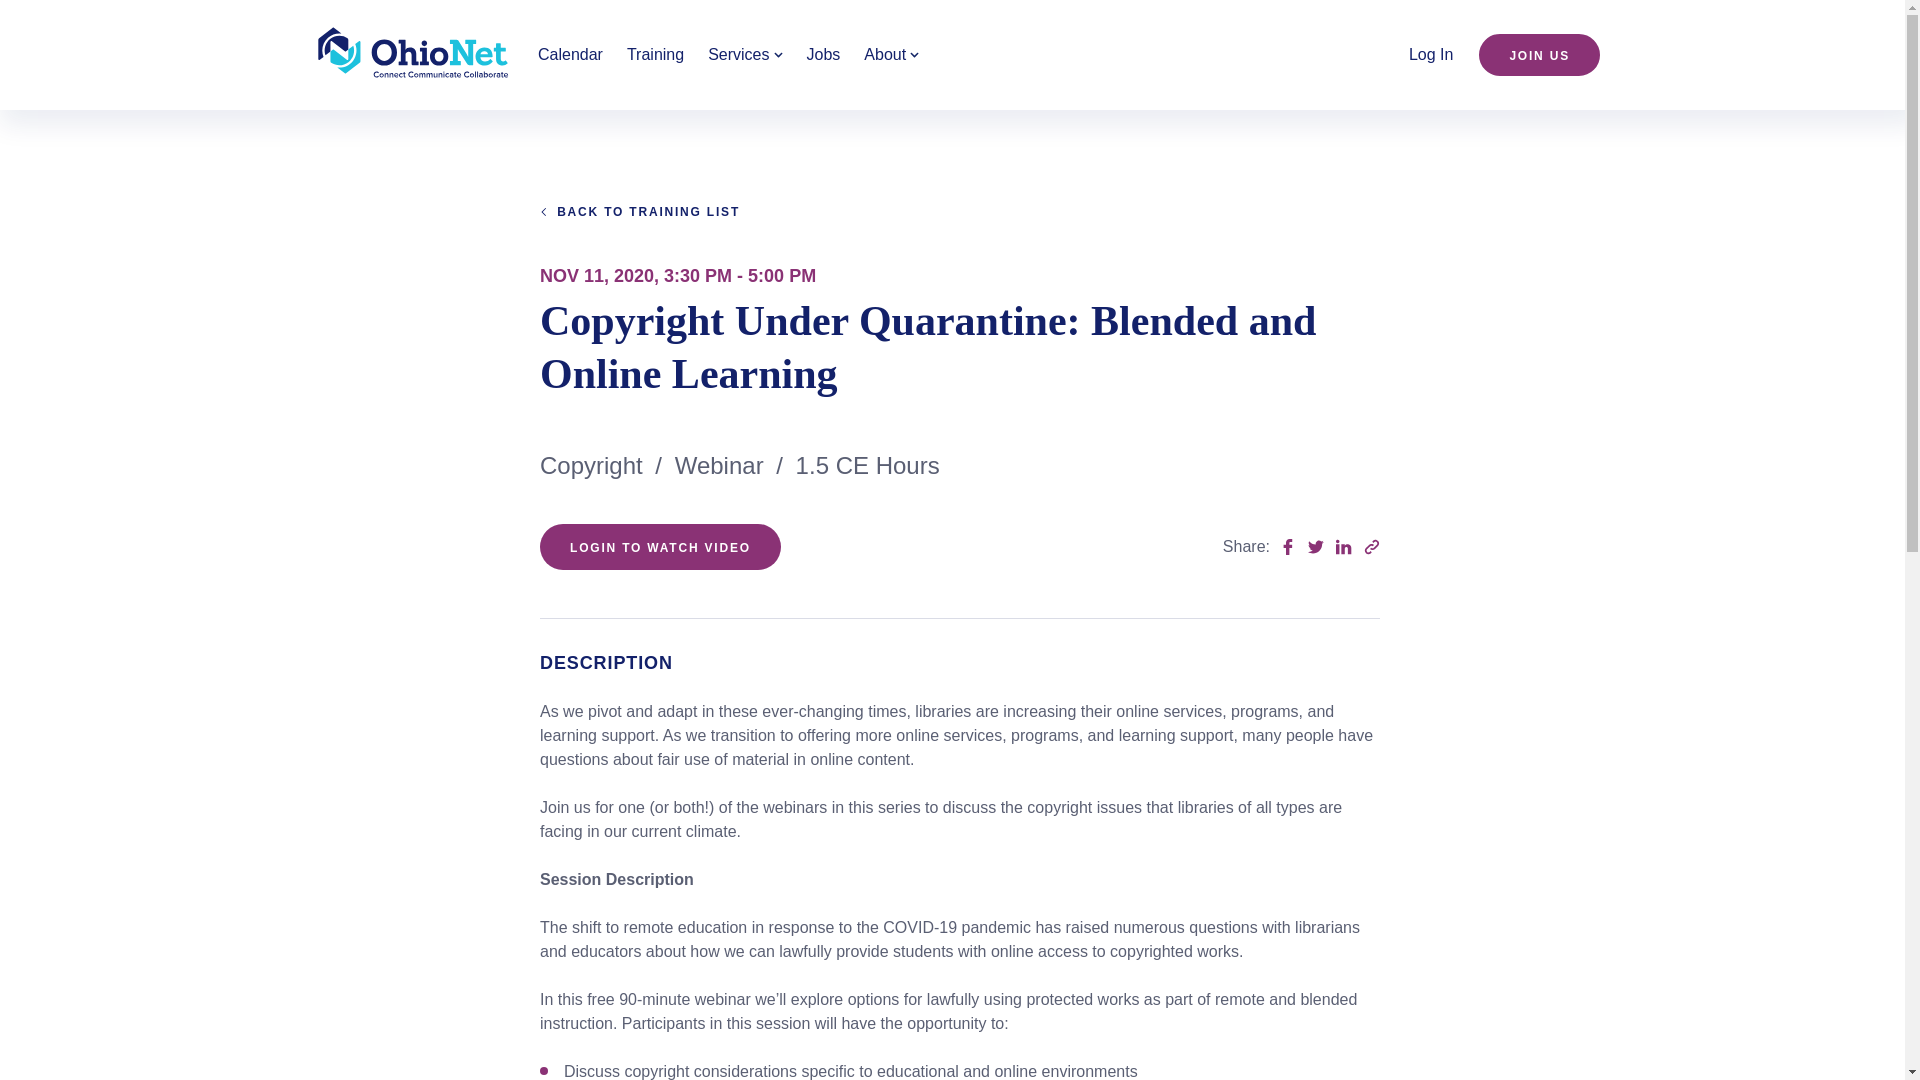 This screenshot has height=1080, width=1920. Describe the element at coordinates (660, 546) in the screenshot. I see `LOGIN TO WATCH VIDEO` at that location.